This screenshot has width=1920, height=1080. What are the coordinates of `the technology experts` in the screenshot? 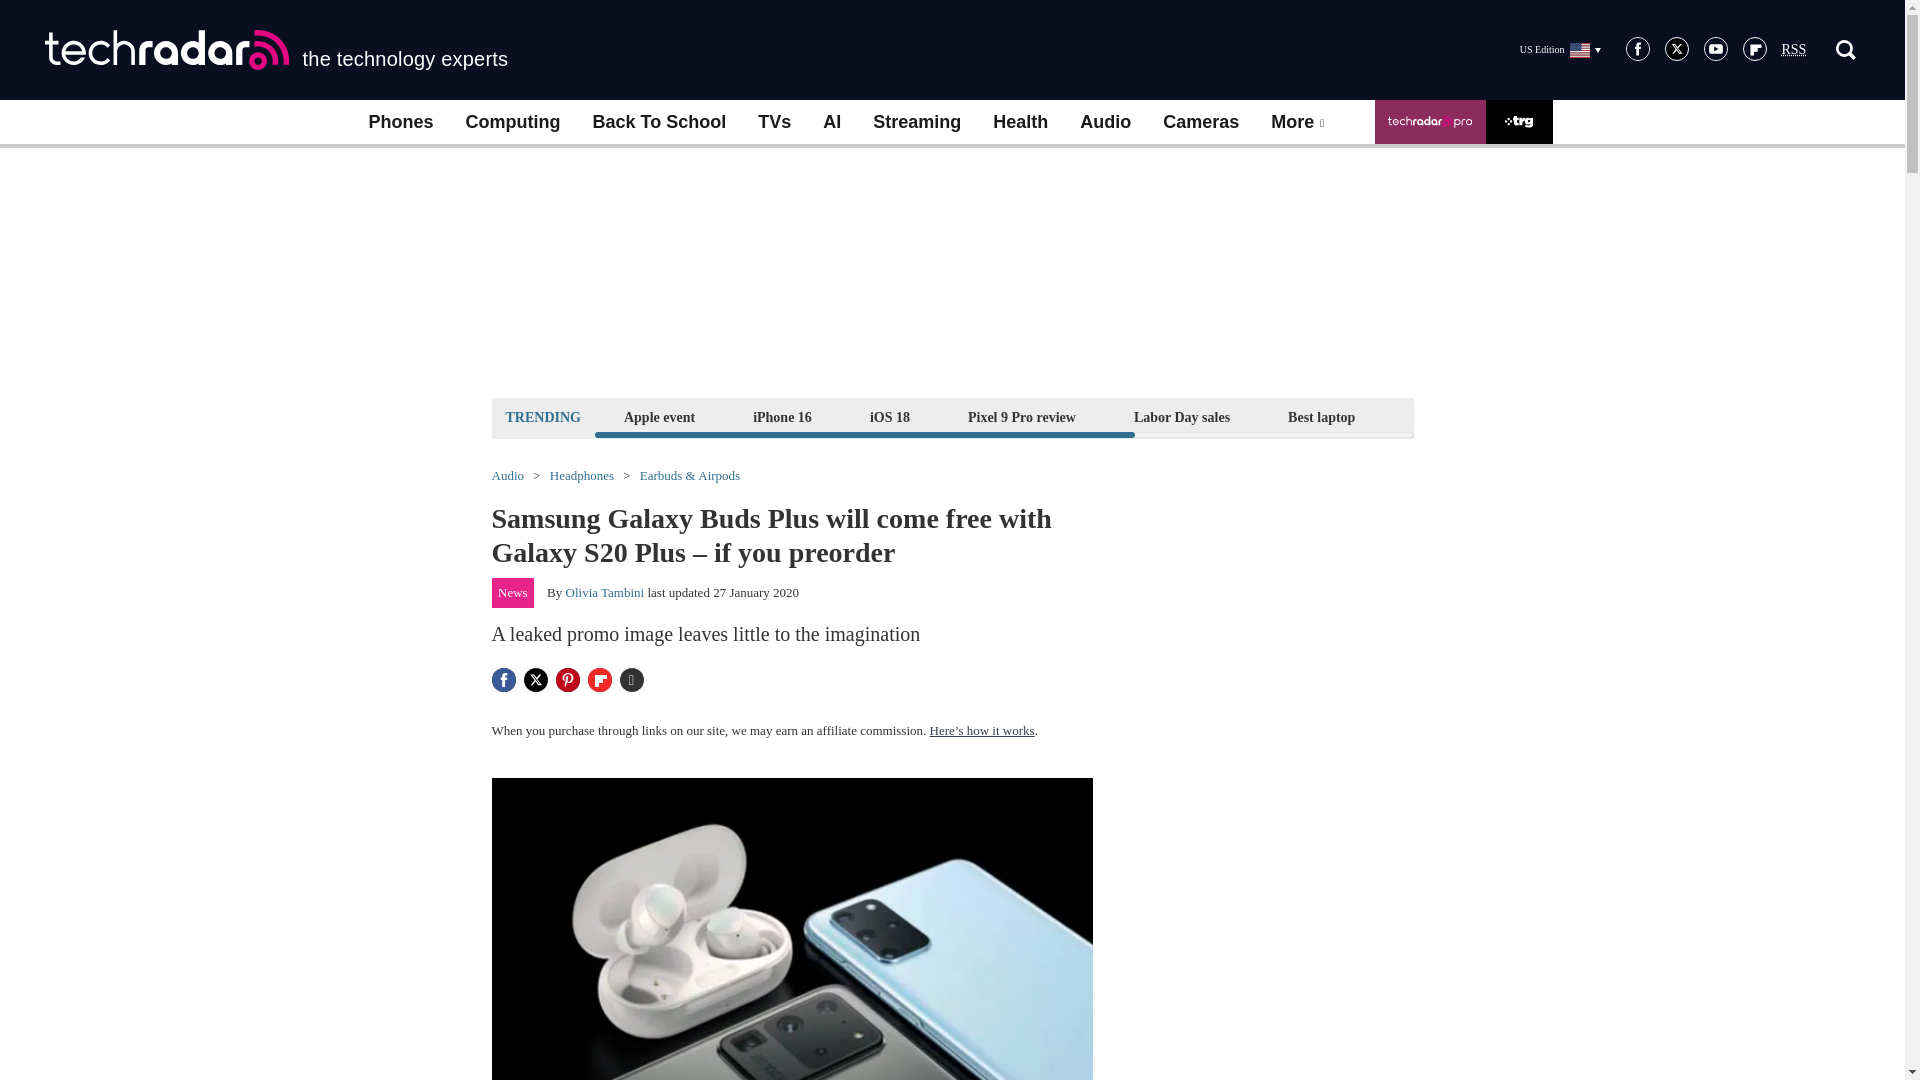 It's located at (276, 50).